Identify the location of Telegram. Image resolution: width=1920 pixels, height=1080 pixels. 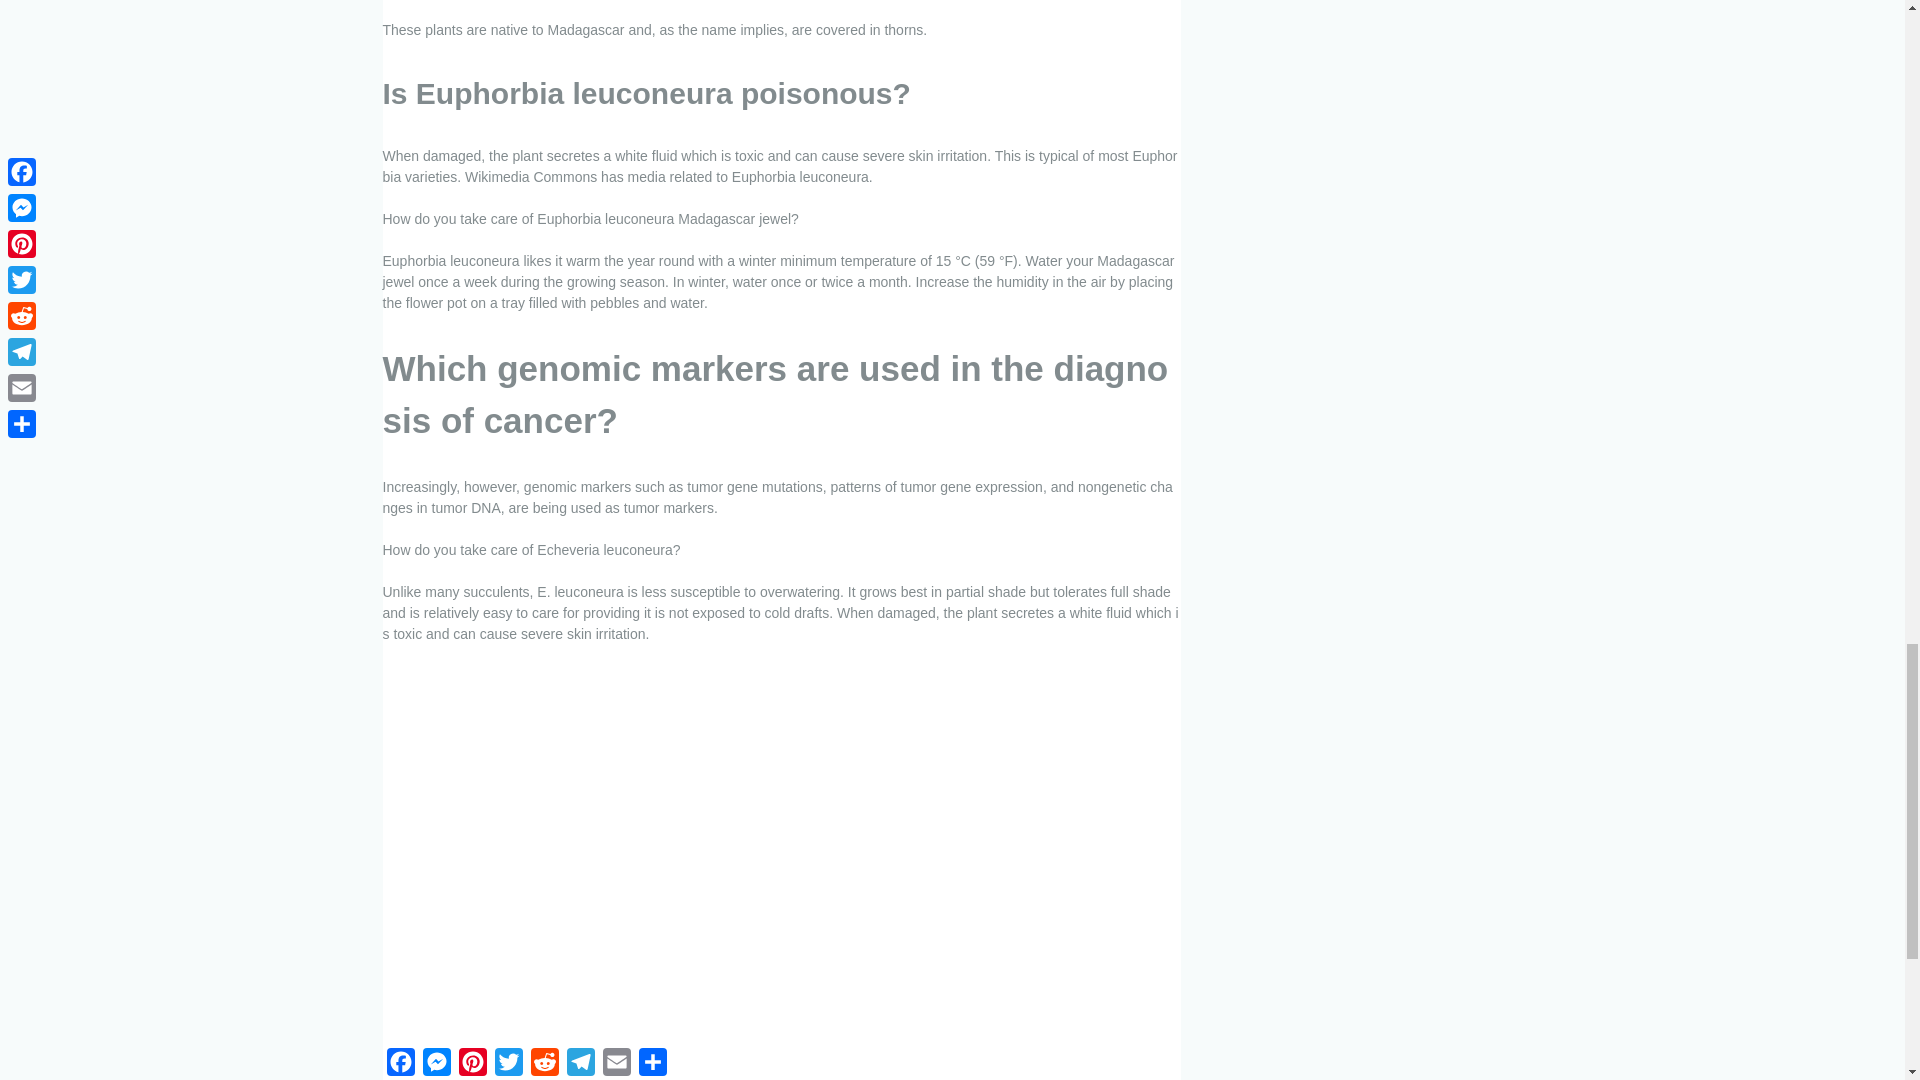
(580, 1064).